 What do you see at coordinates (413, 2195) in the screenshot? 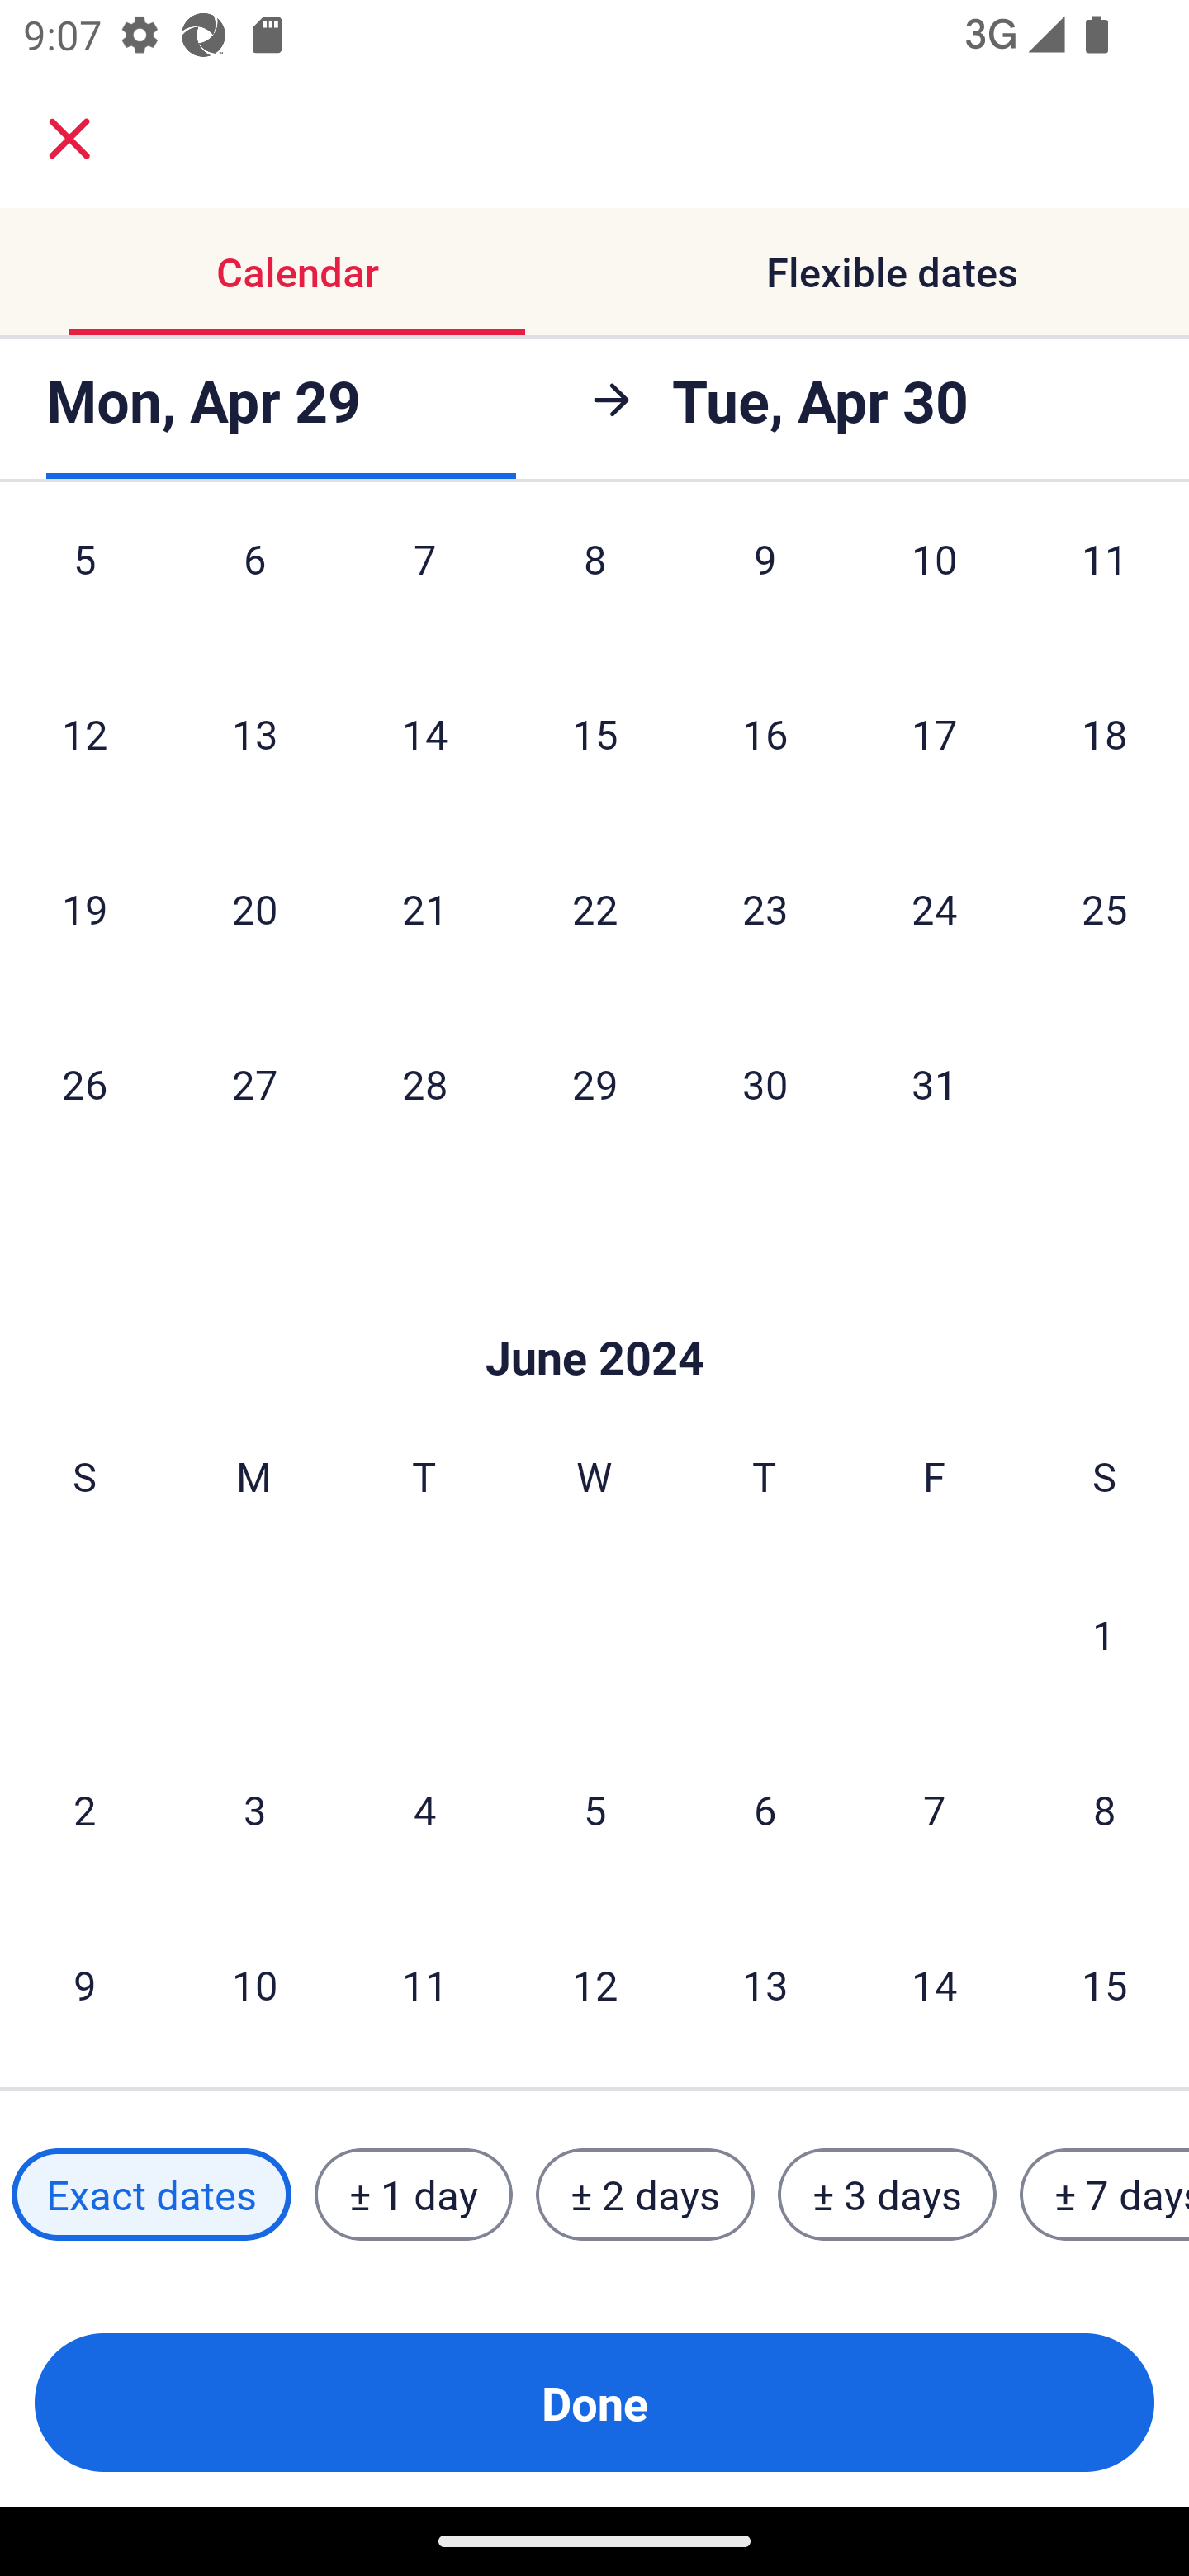
I see `± 1 day` at bounding box center [413, 2195].